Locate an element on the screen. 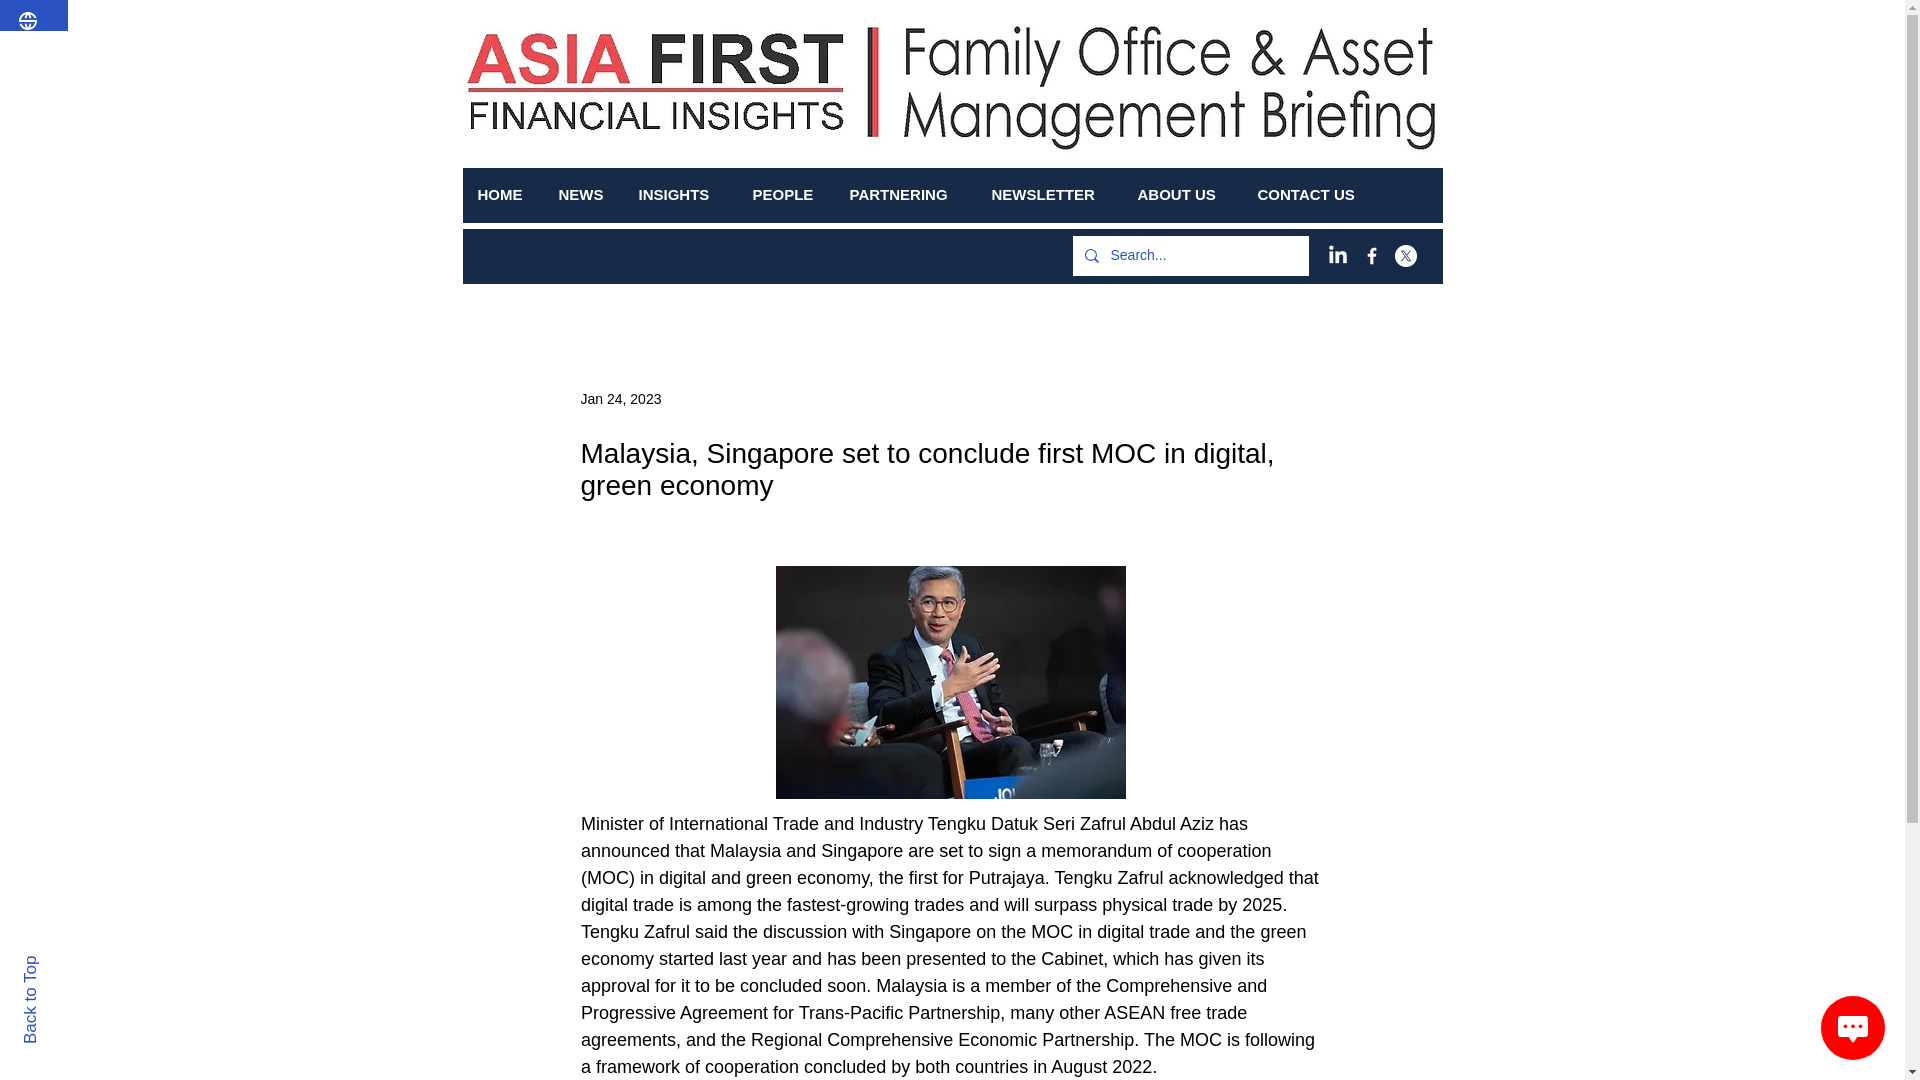 The image size is (1920, 1080). PEOPLE is located at coordinates (786, 194).